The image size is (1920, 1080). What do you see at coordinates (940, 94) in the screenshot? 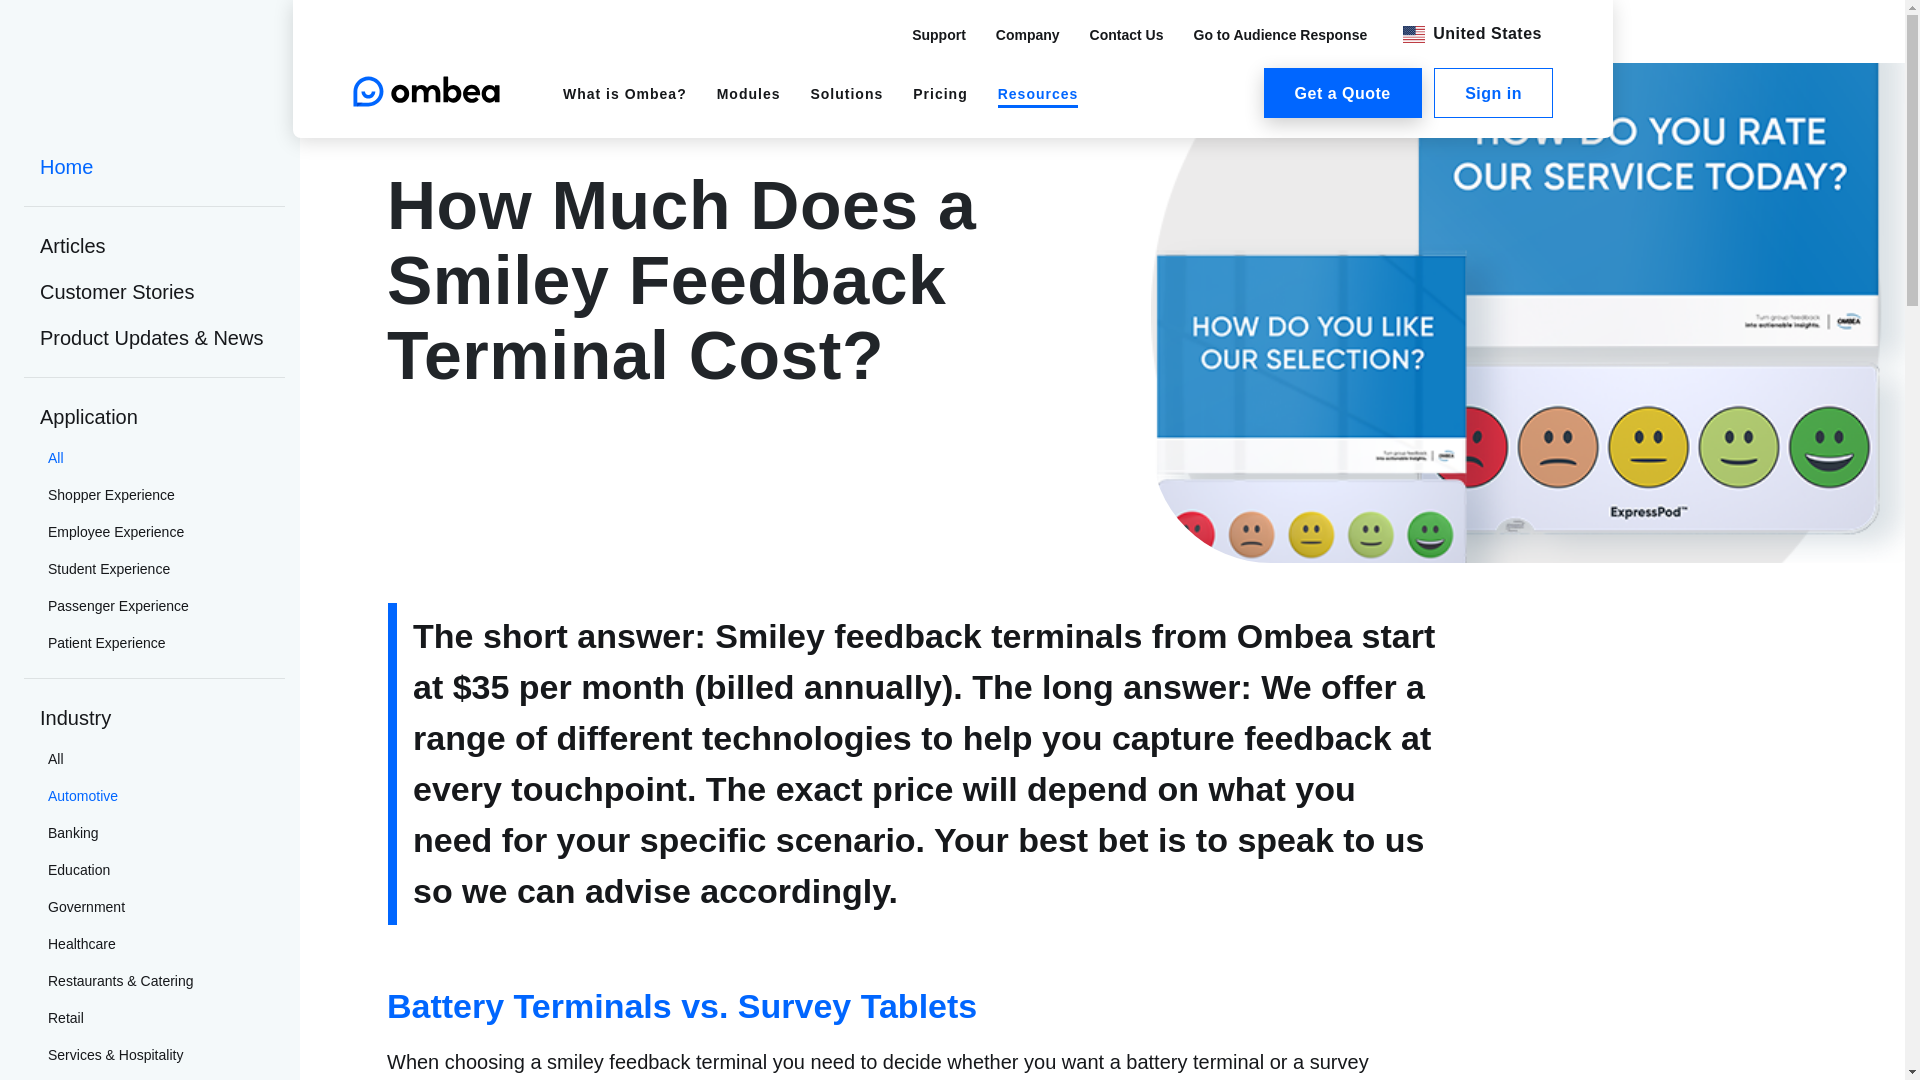
I see `Pricing` at bounding box center [940, 94].